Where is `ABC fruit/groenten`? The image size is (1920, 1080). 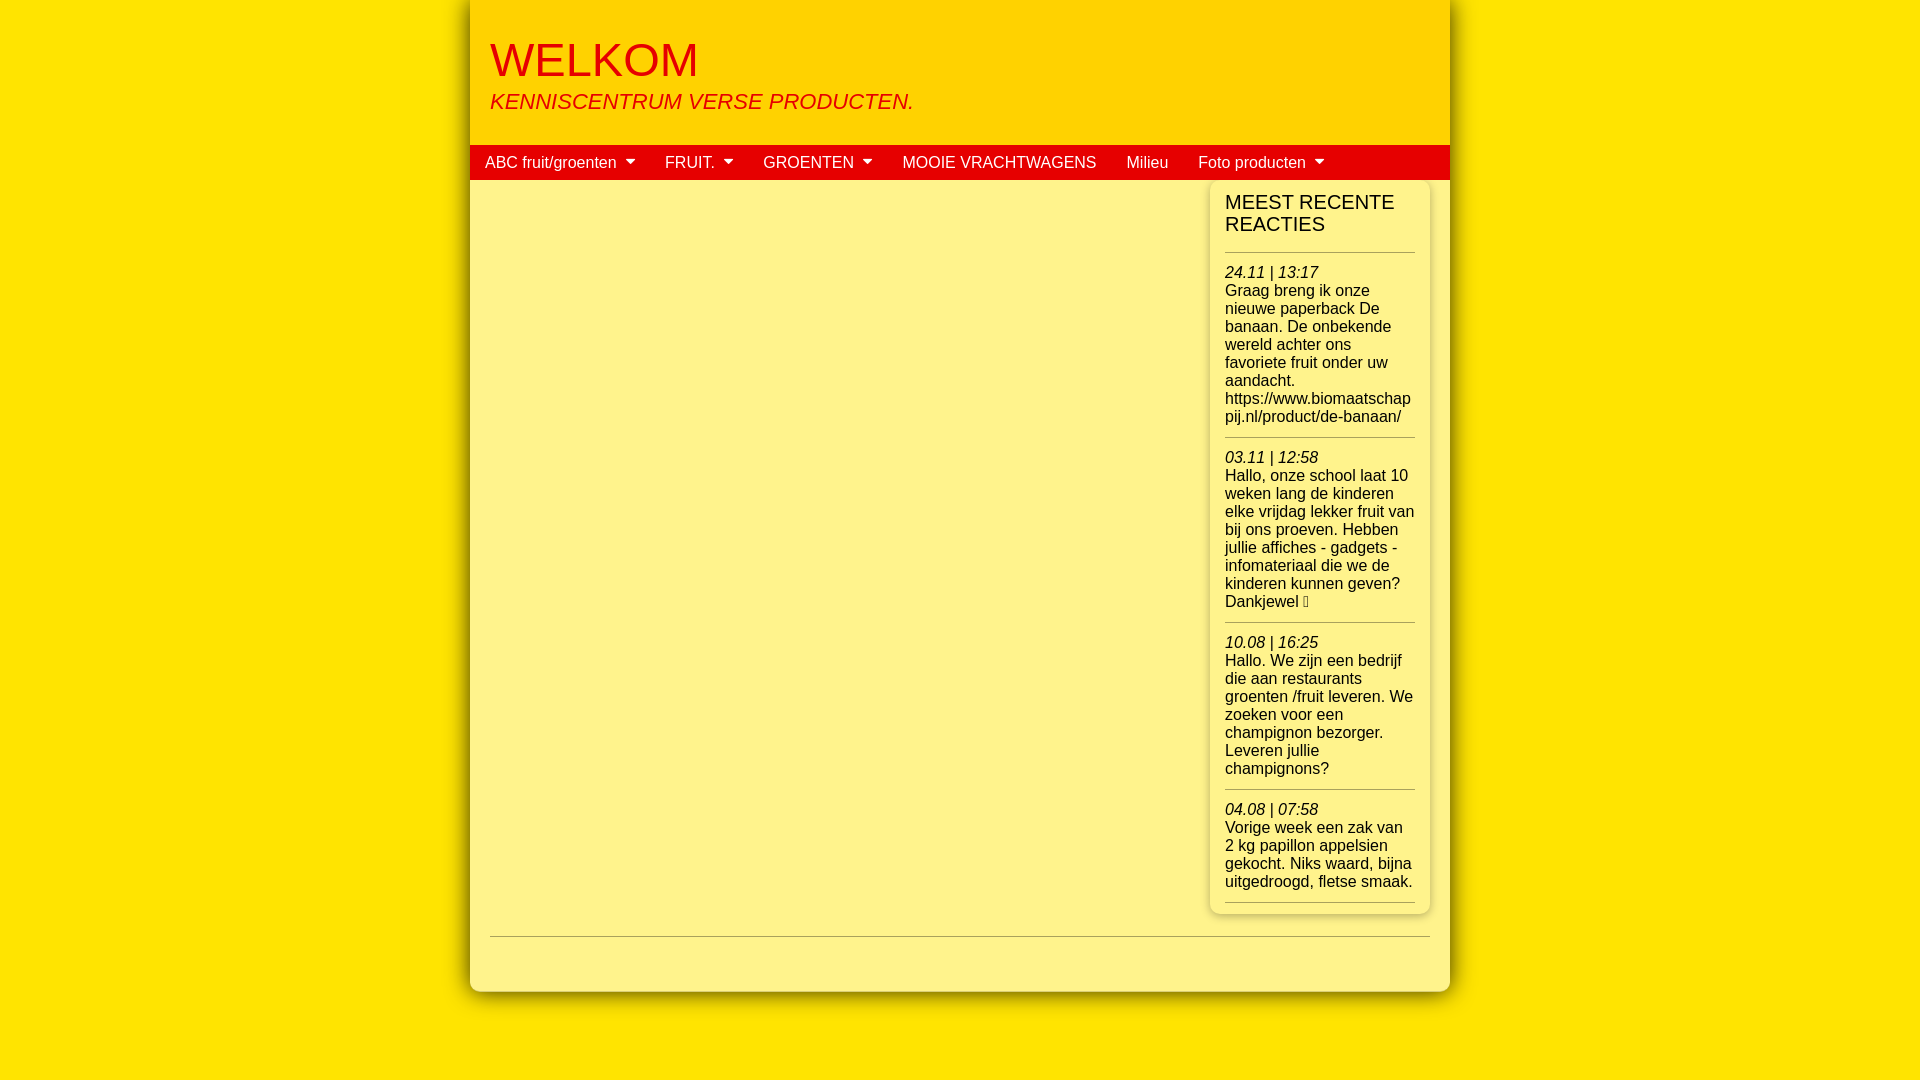 ABC fruit/groenten is located at coordinates (546, 162).